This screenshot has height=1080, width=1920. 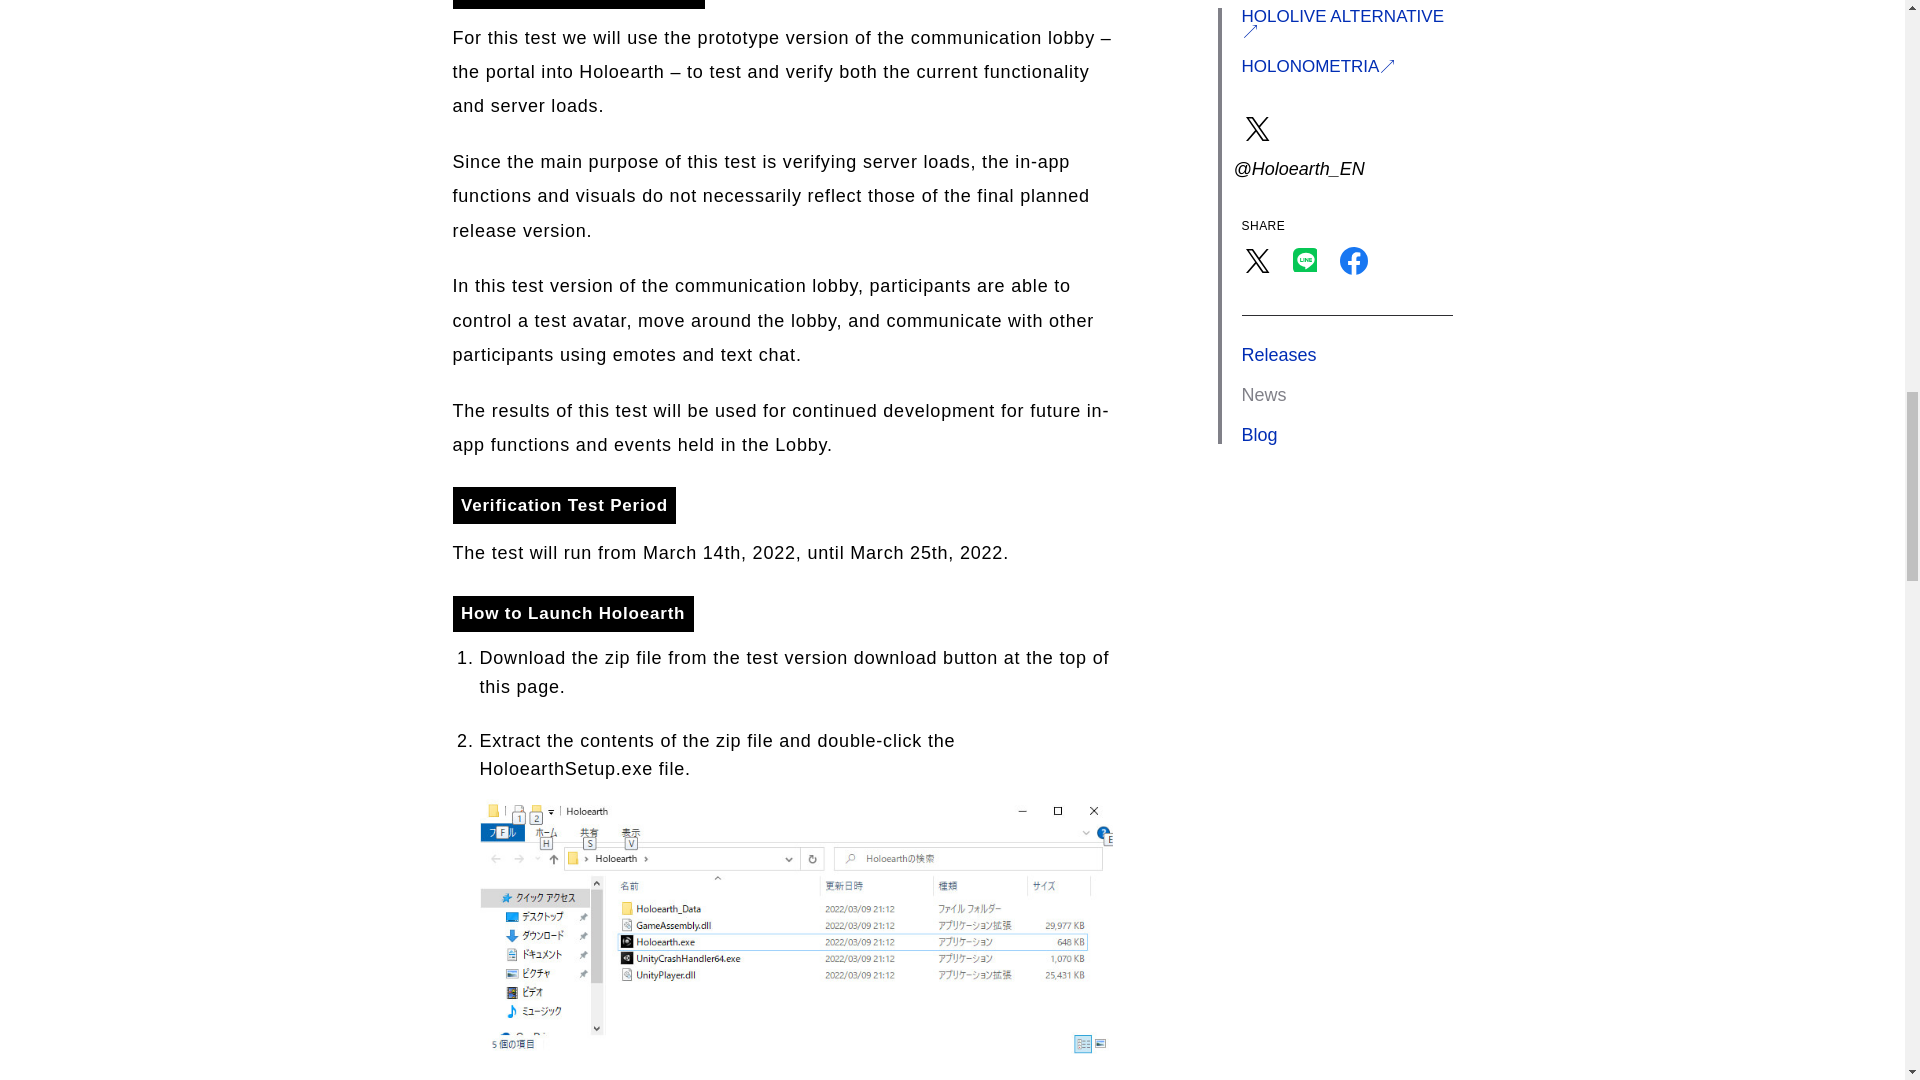 What do you see at coordinates (1348, 22) in the screenshot?
I see `HOLOLIVE ALTERNATIVE` at bounding box center [1348, 22].